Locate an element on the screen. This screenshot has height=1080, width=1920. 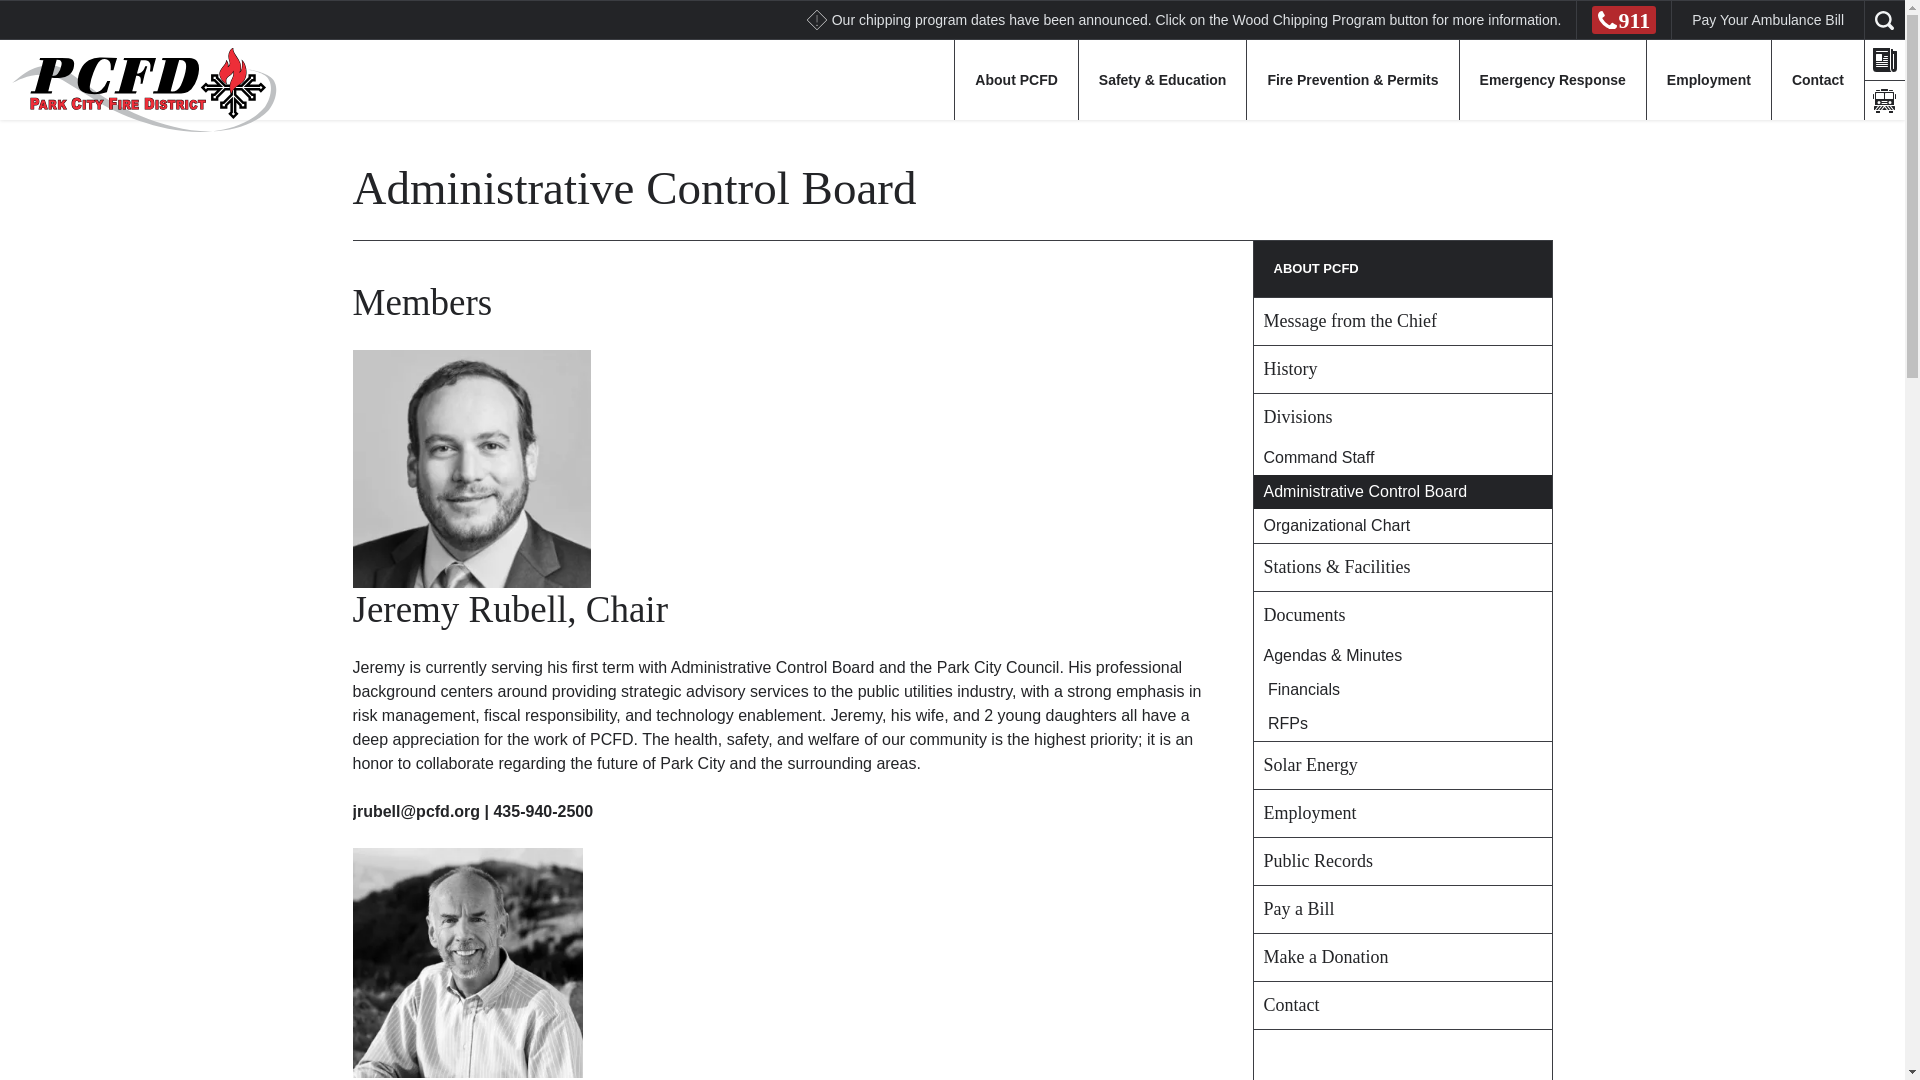
Park City Fire District is located at coordinates (138, 88).